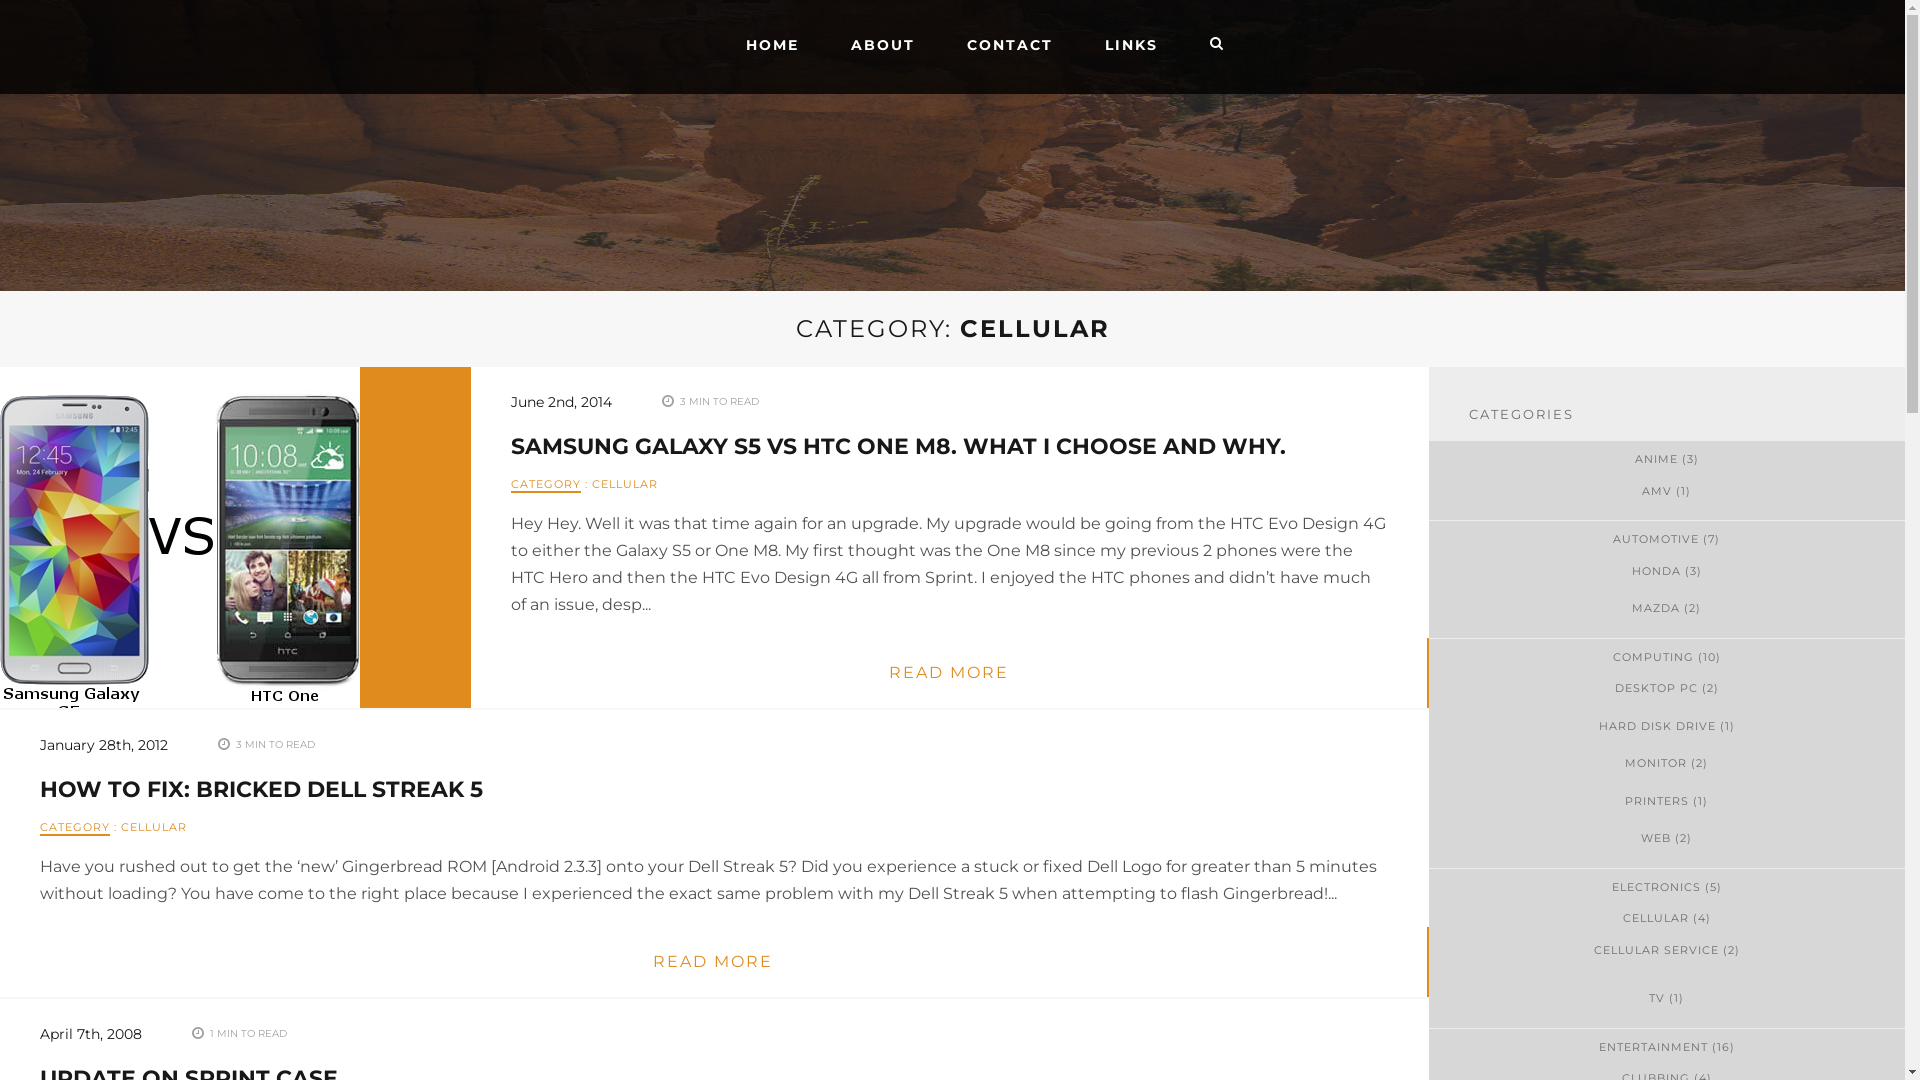 The image size is (1920, 1080). What do you see at coordinates (1656, 539) in the screenshot?
I see `AUTOMOTIVE` at bounding box center [1656, 539].